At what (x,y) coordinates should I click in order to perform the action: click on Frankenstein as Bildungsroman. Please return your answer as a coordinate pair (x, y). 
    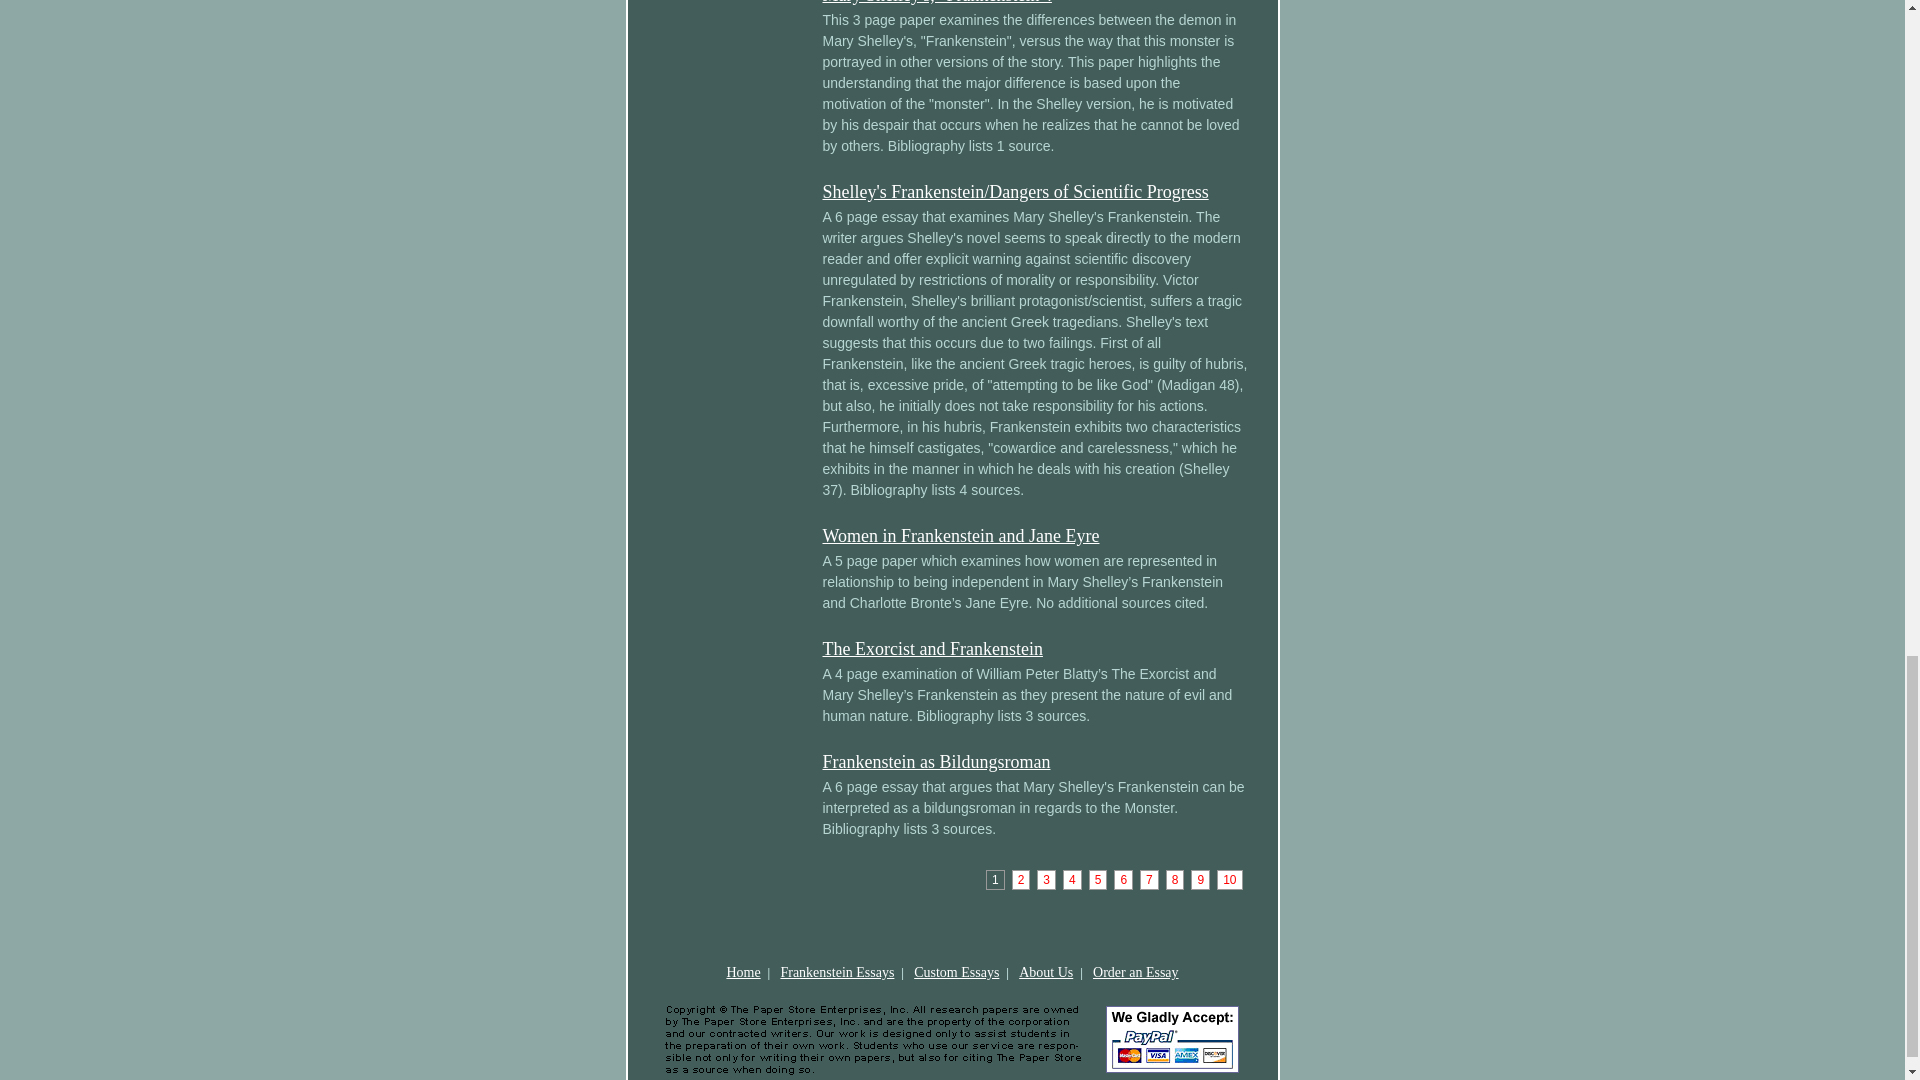
    Looking at the image, I should click on (936, 762).